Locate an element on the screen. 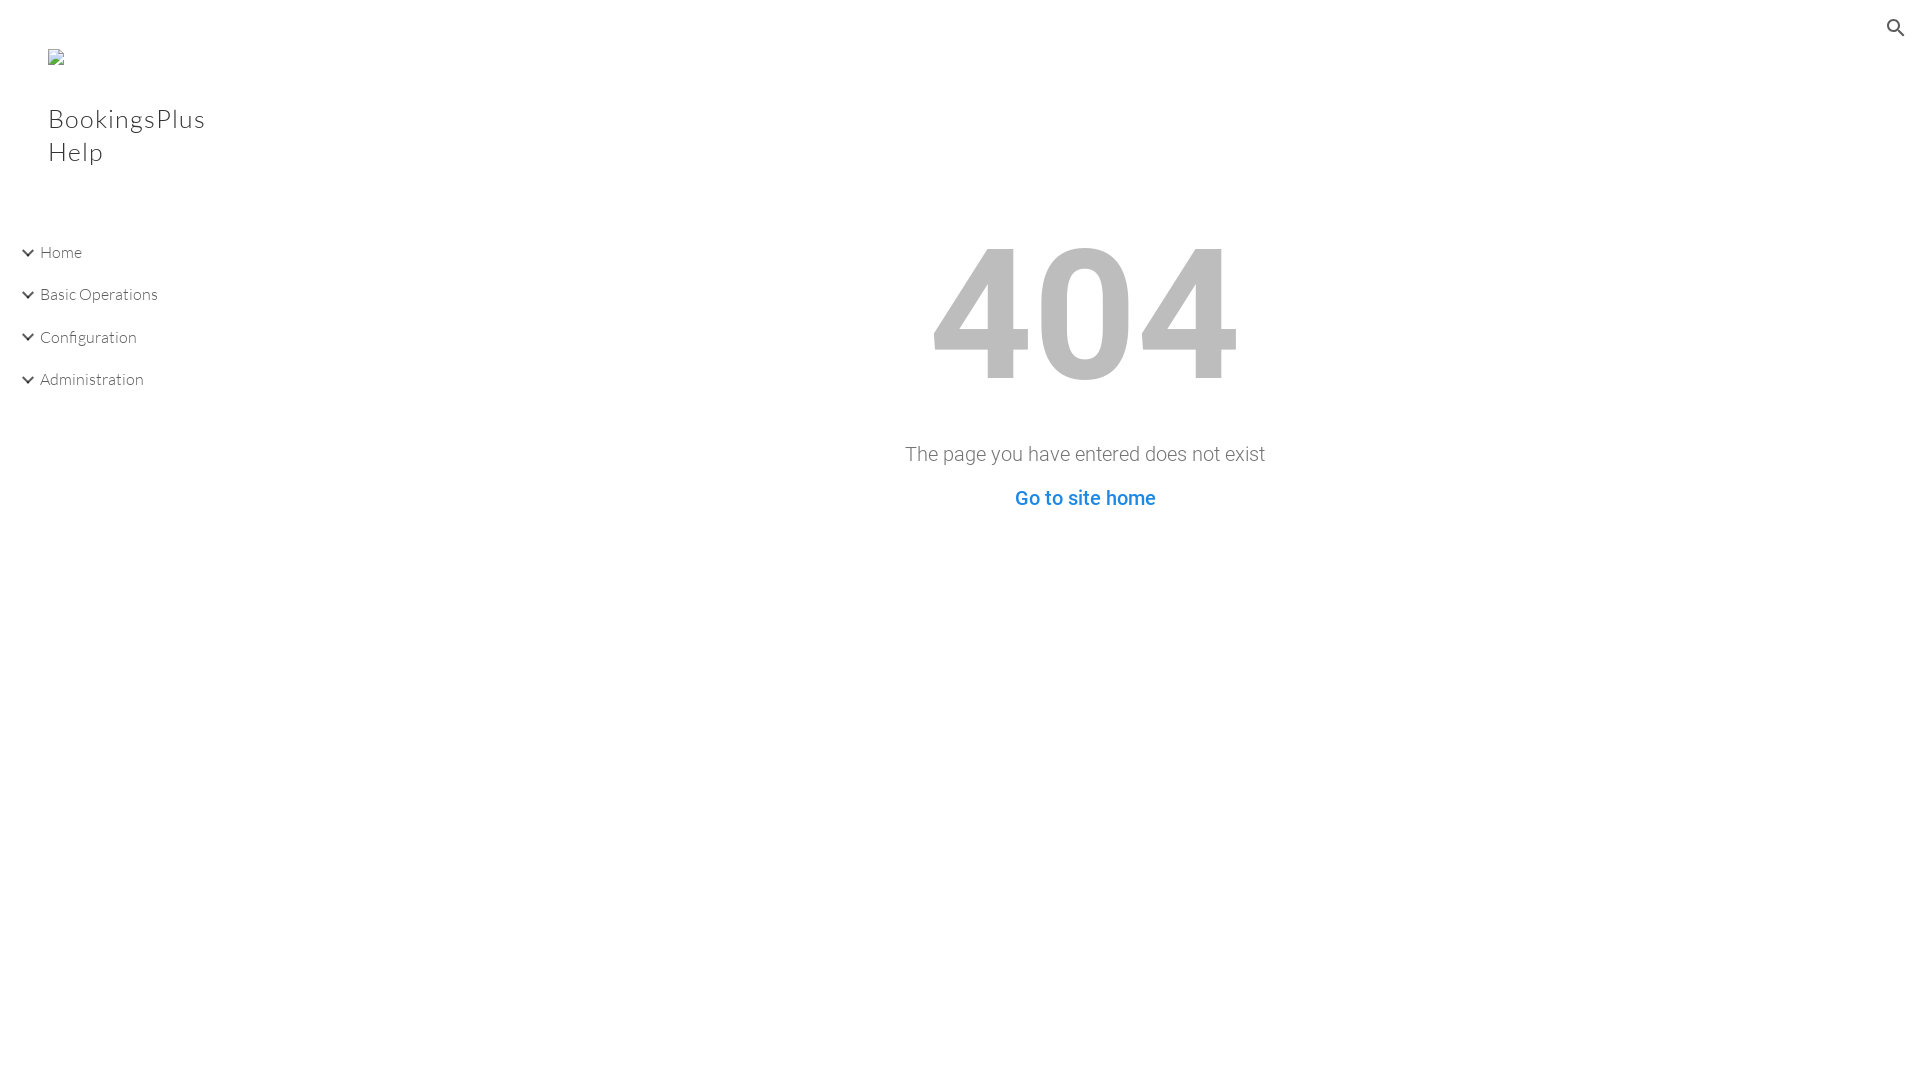 The width and height of the screenshot is (1920, 1080). BookingsPlus Help is located at coordinates (125, 162).